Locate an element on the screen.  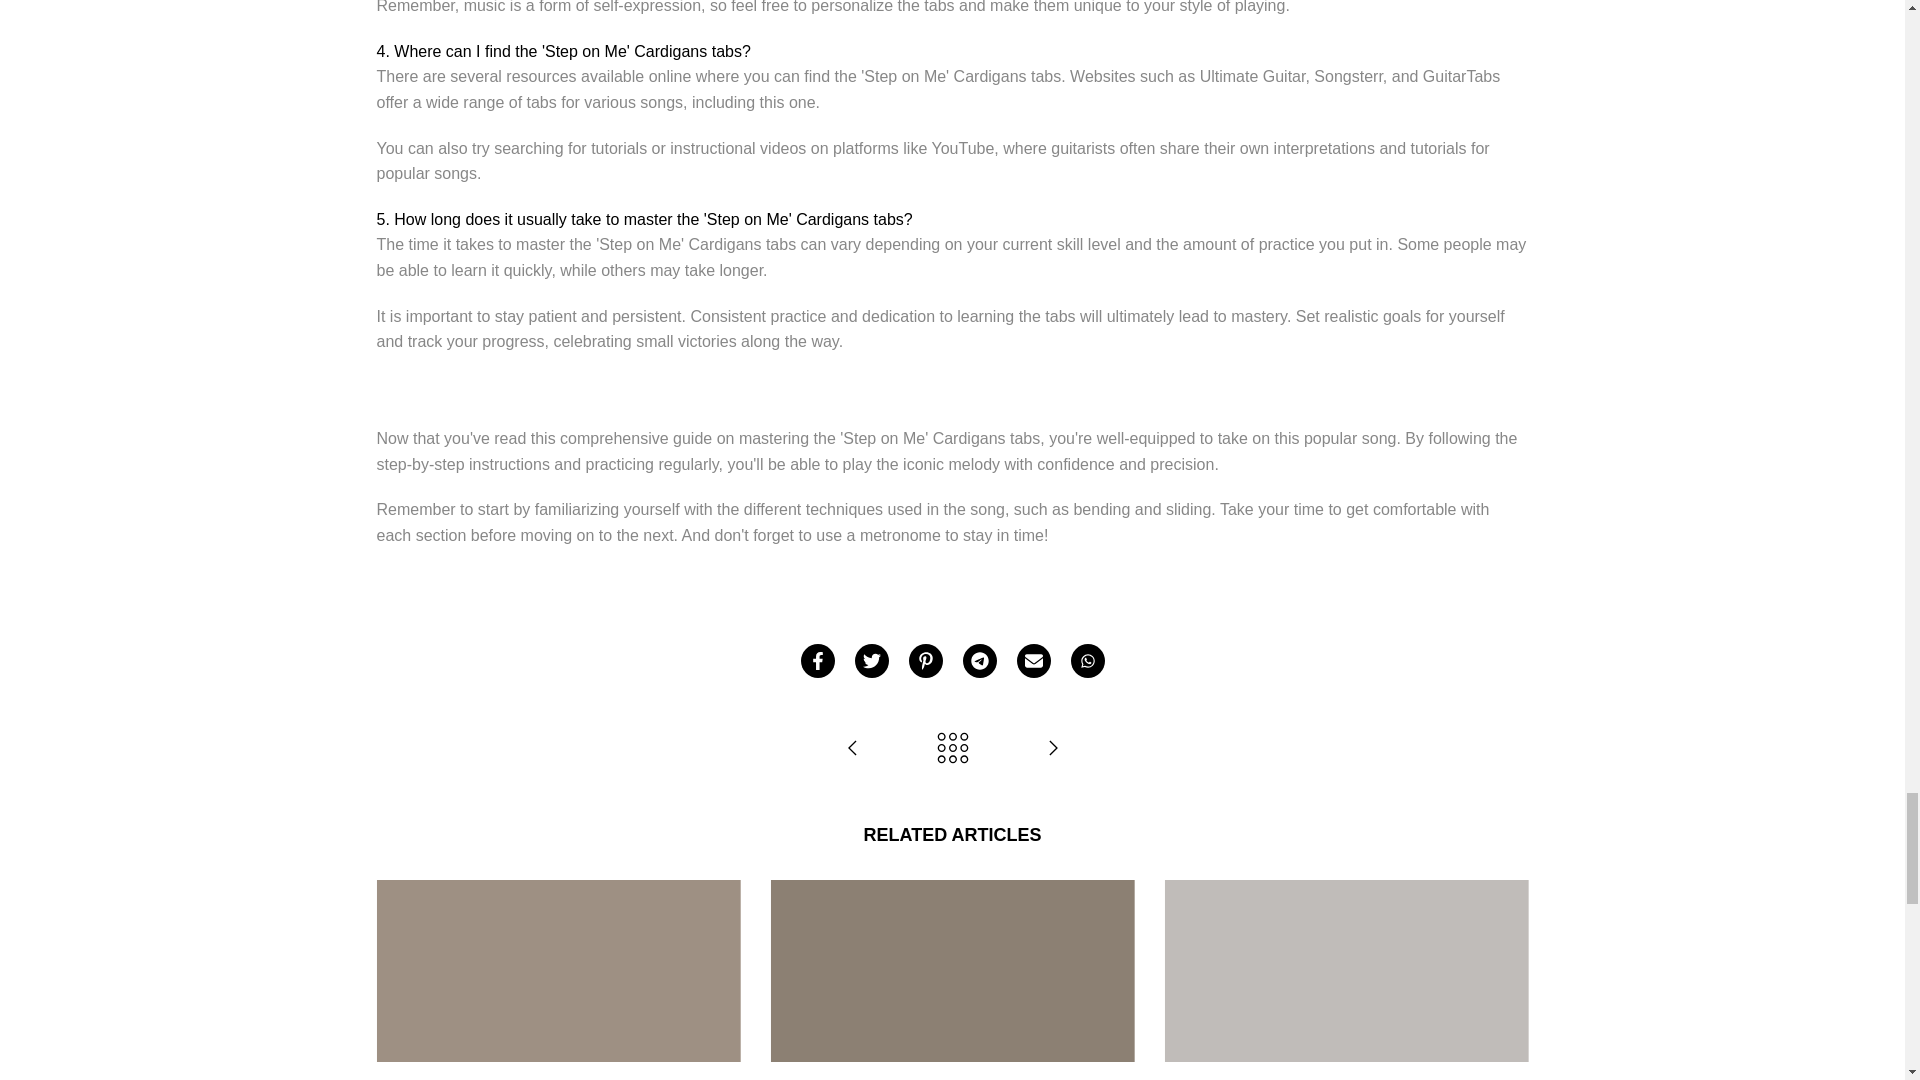
Share on Facebook is located at coordinates (816, 660).